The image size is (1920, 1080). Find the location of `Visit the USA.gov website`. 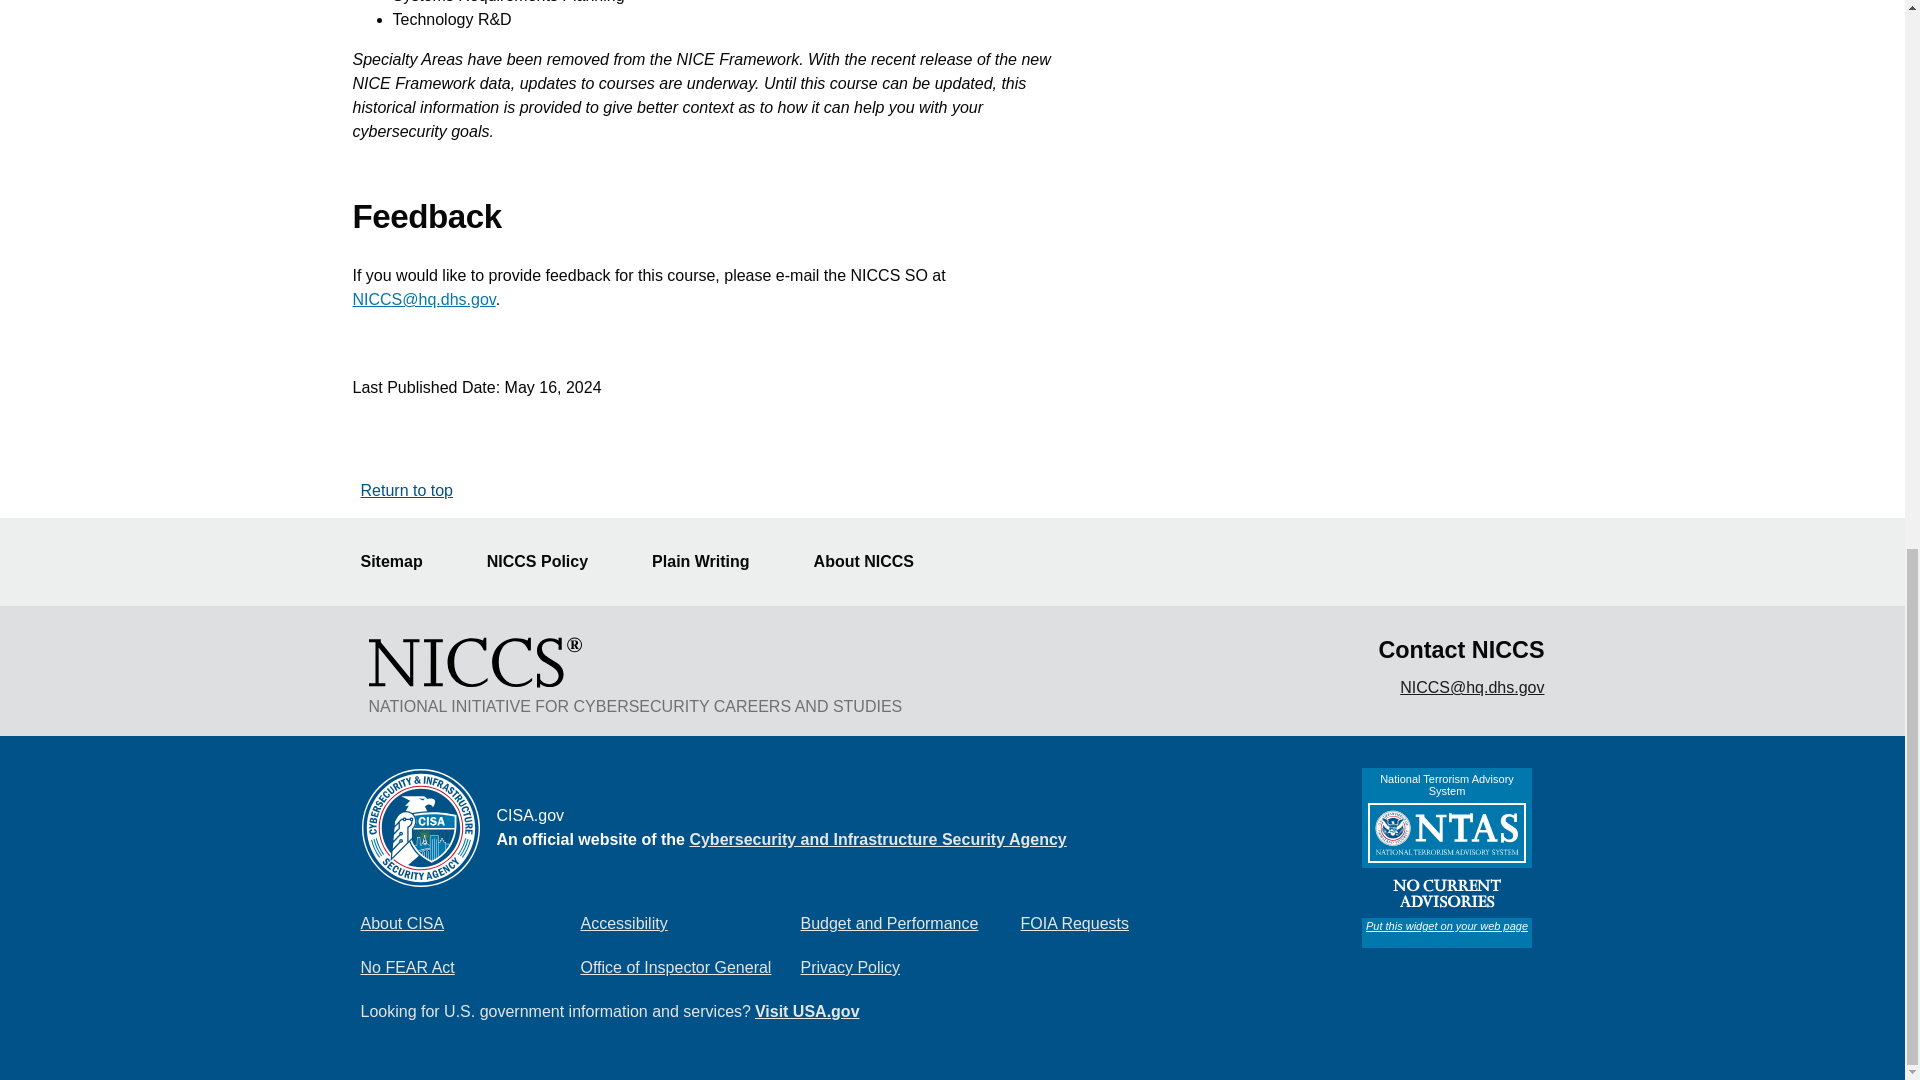

Visit the USA.gov website is located at coordinates (807, 1012).